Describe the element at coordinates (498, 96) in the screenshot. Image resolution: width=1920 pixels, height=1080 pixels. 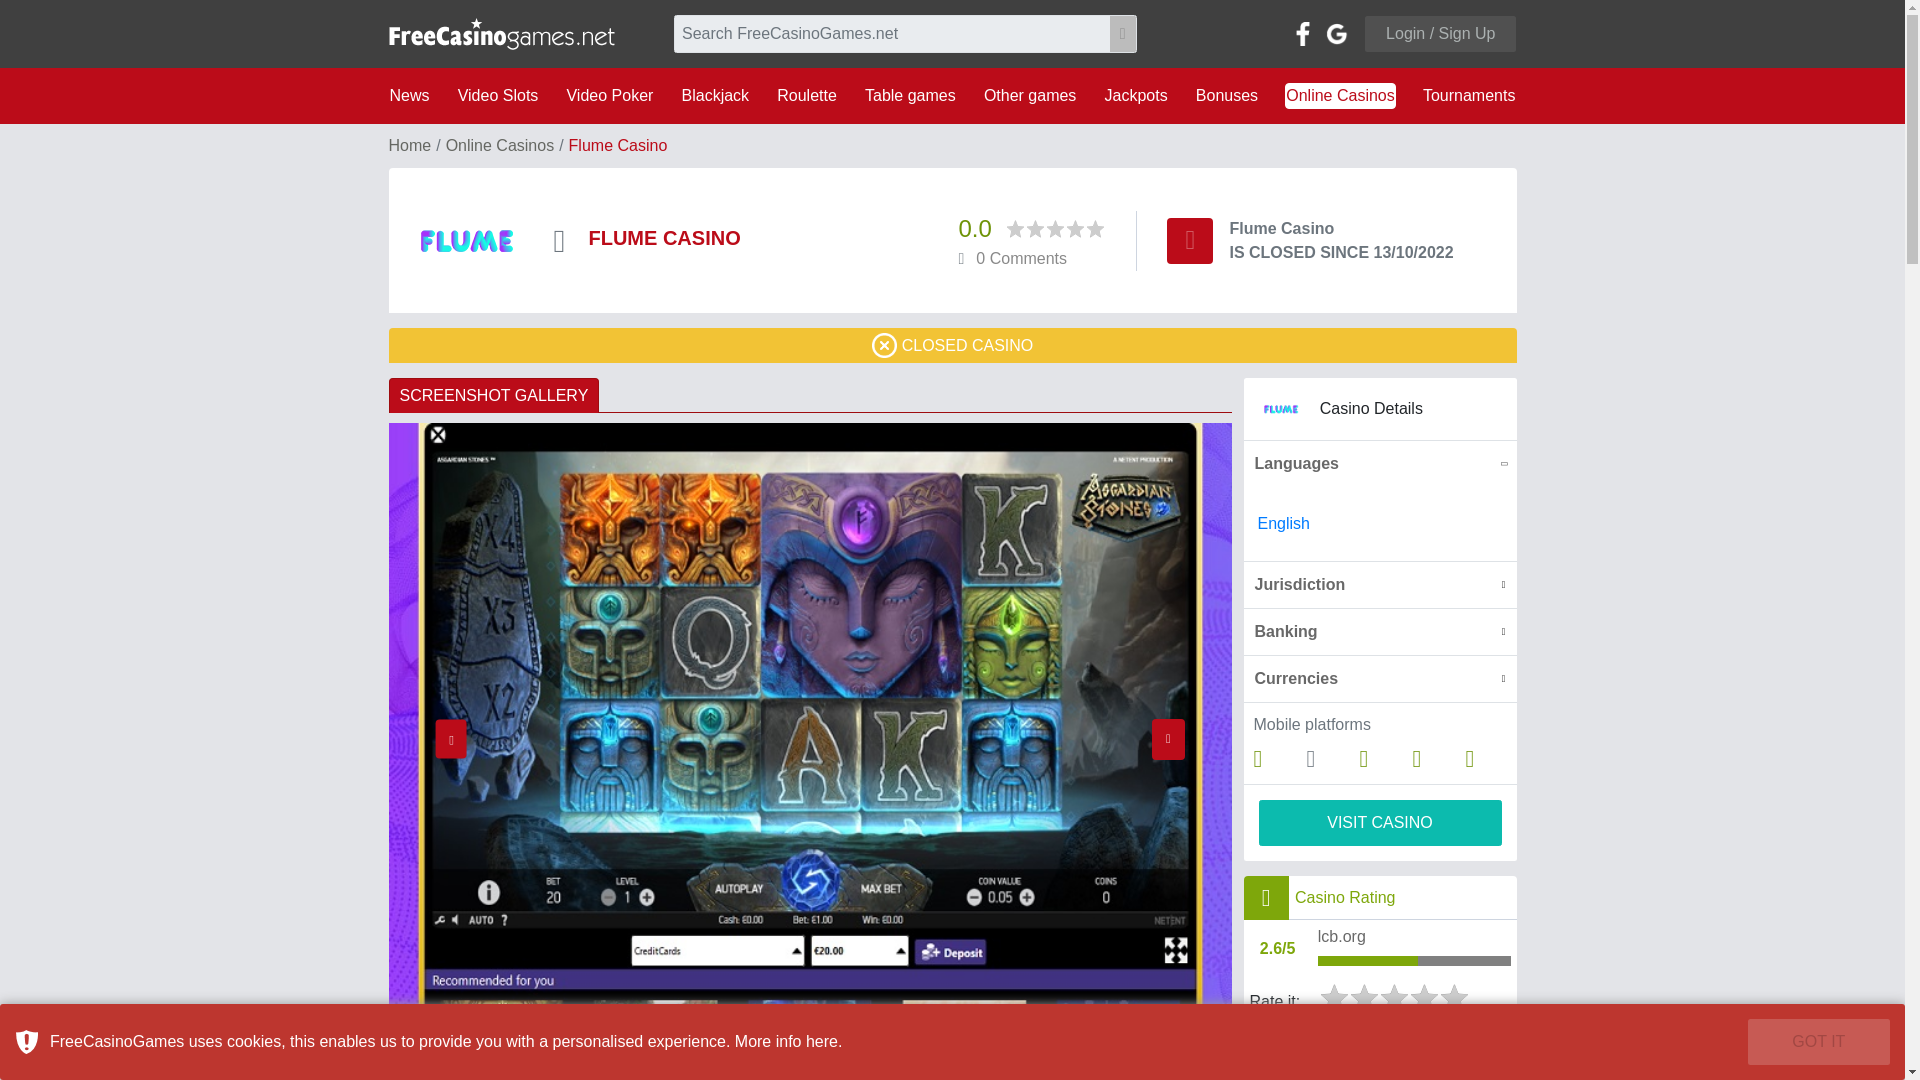
I see `Video Slots` at that location.